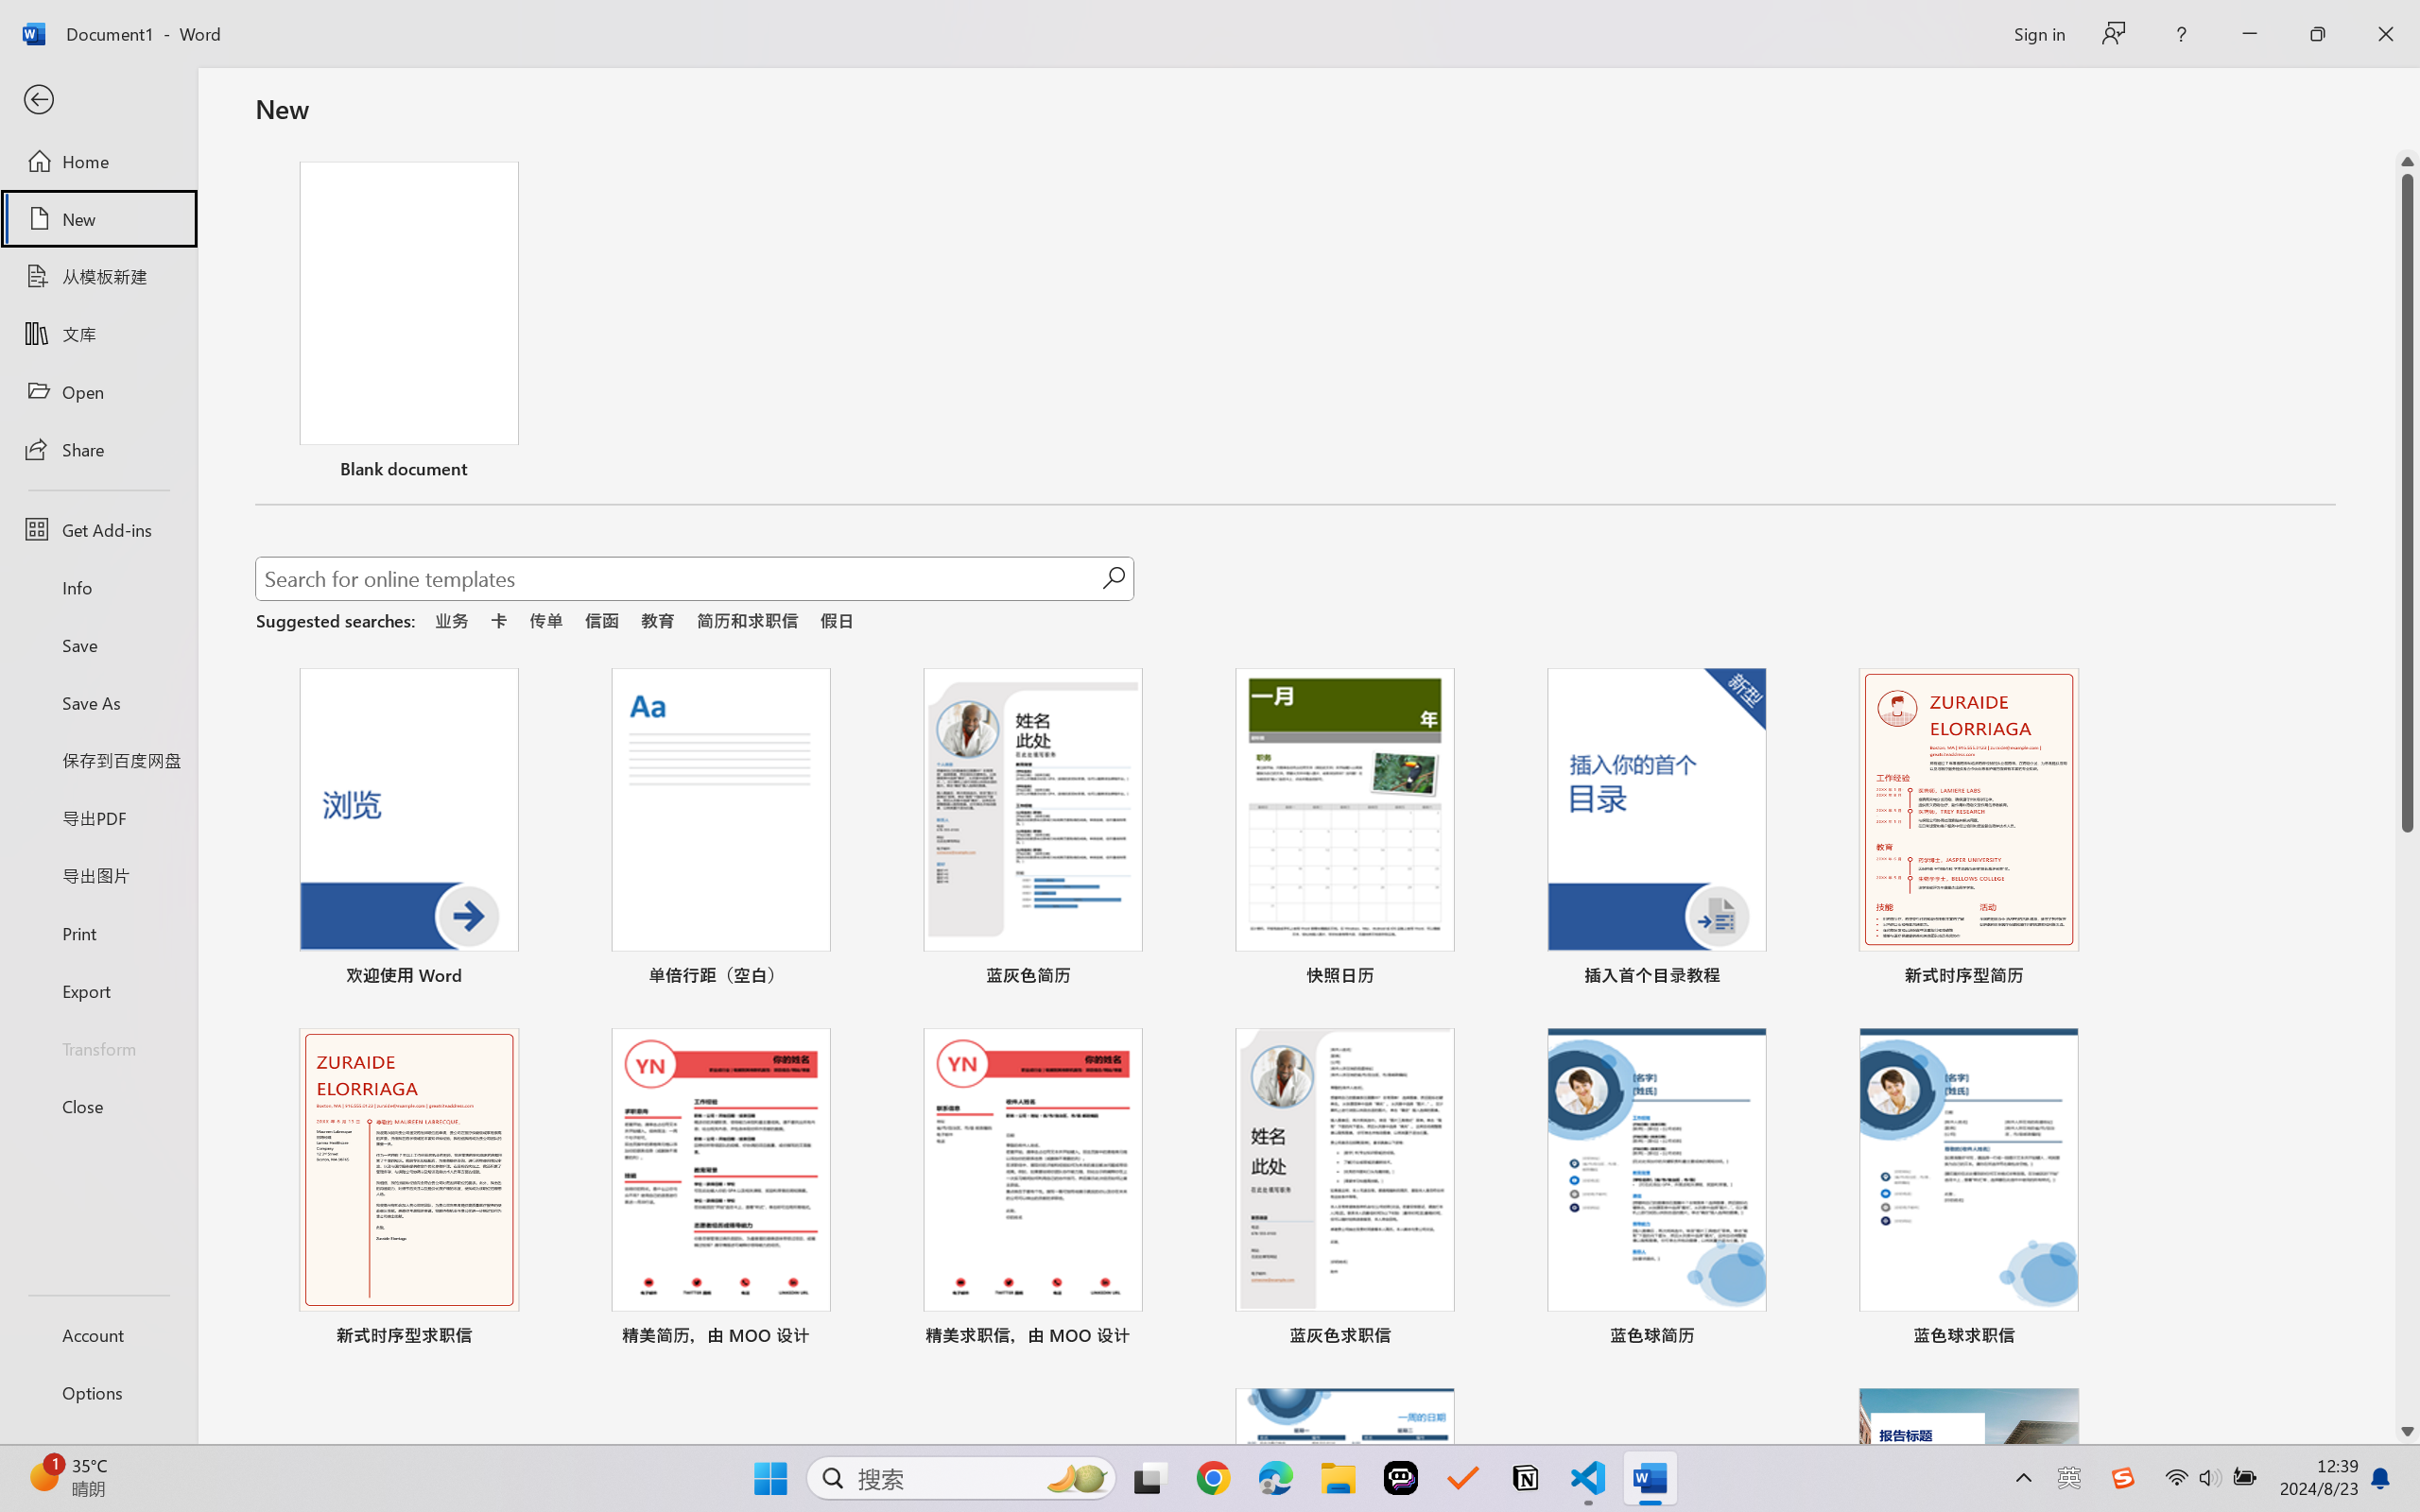 The image size is (2420, 1512). I want to click on Options, so click(98, 1393).